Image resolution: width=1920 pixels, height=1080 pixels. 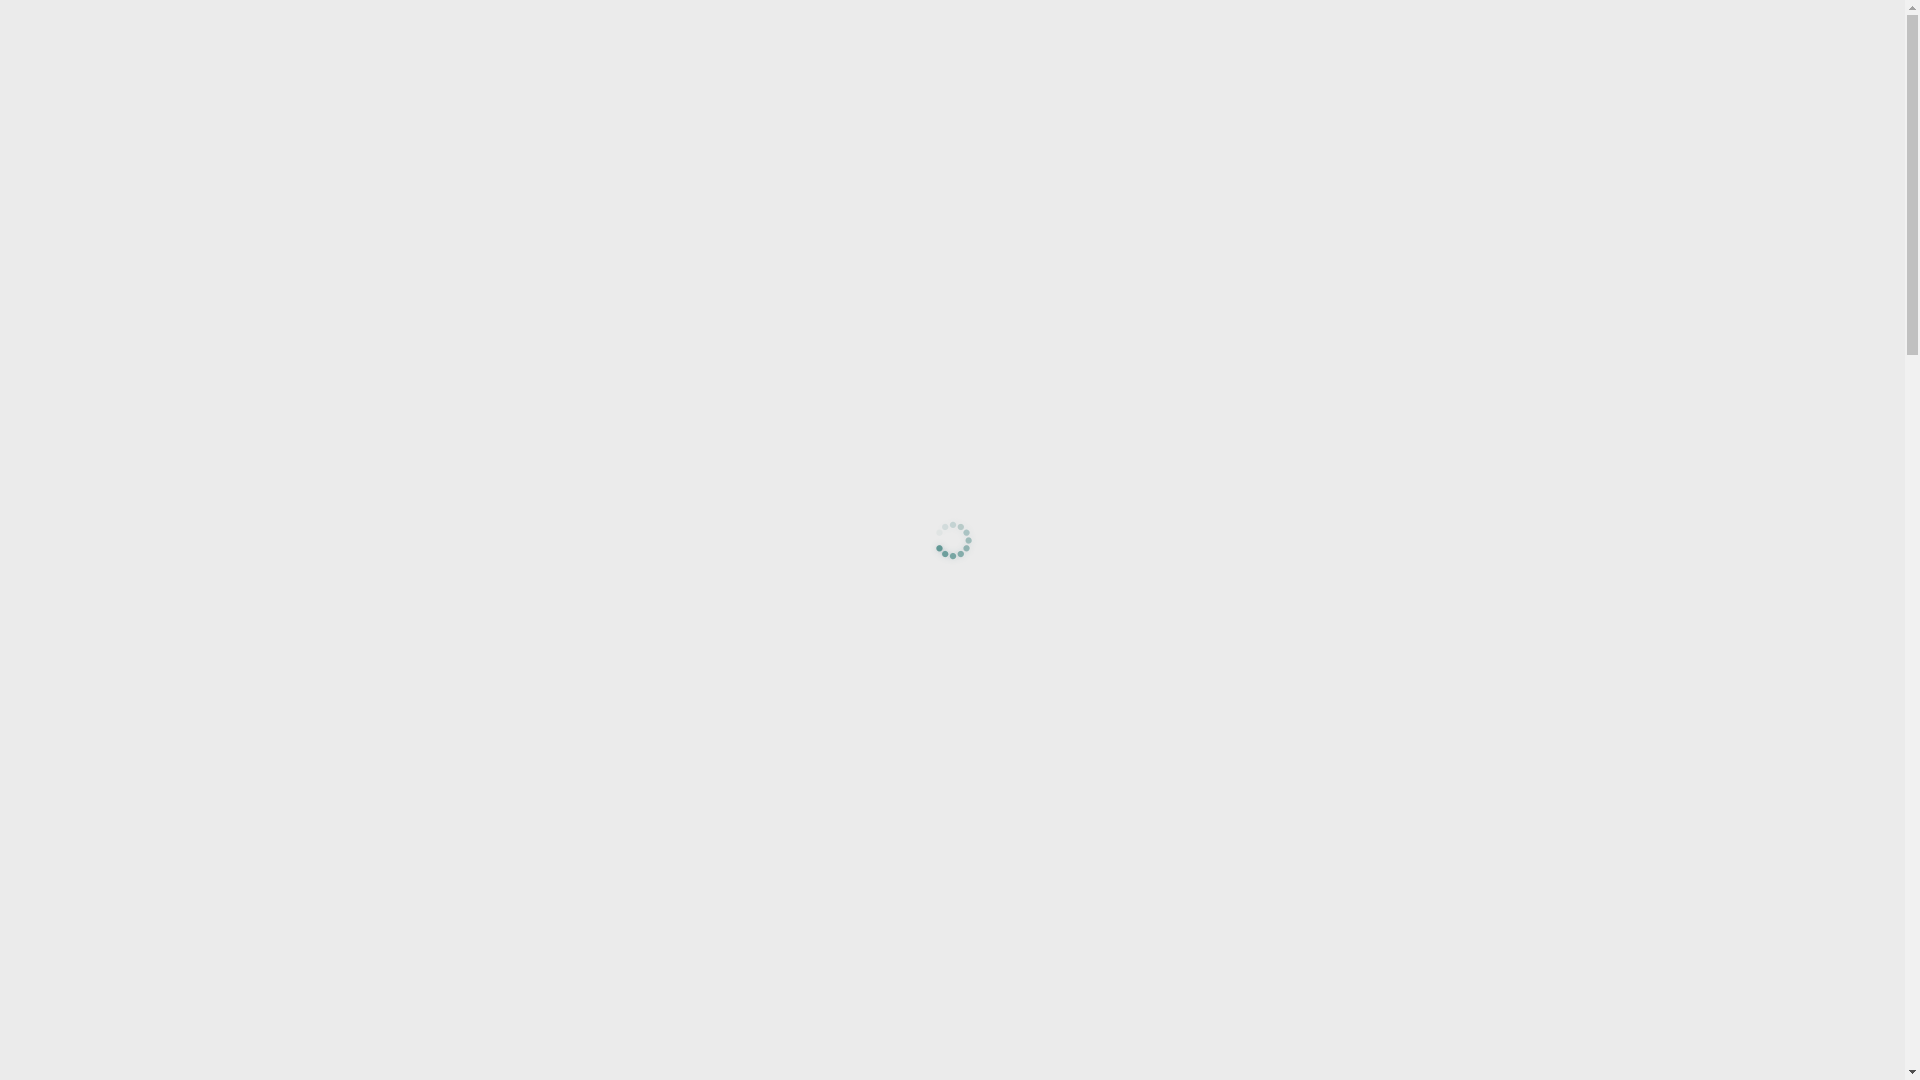 I want to click on Support, so click(x=1382, y=83).